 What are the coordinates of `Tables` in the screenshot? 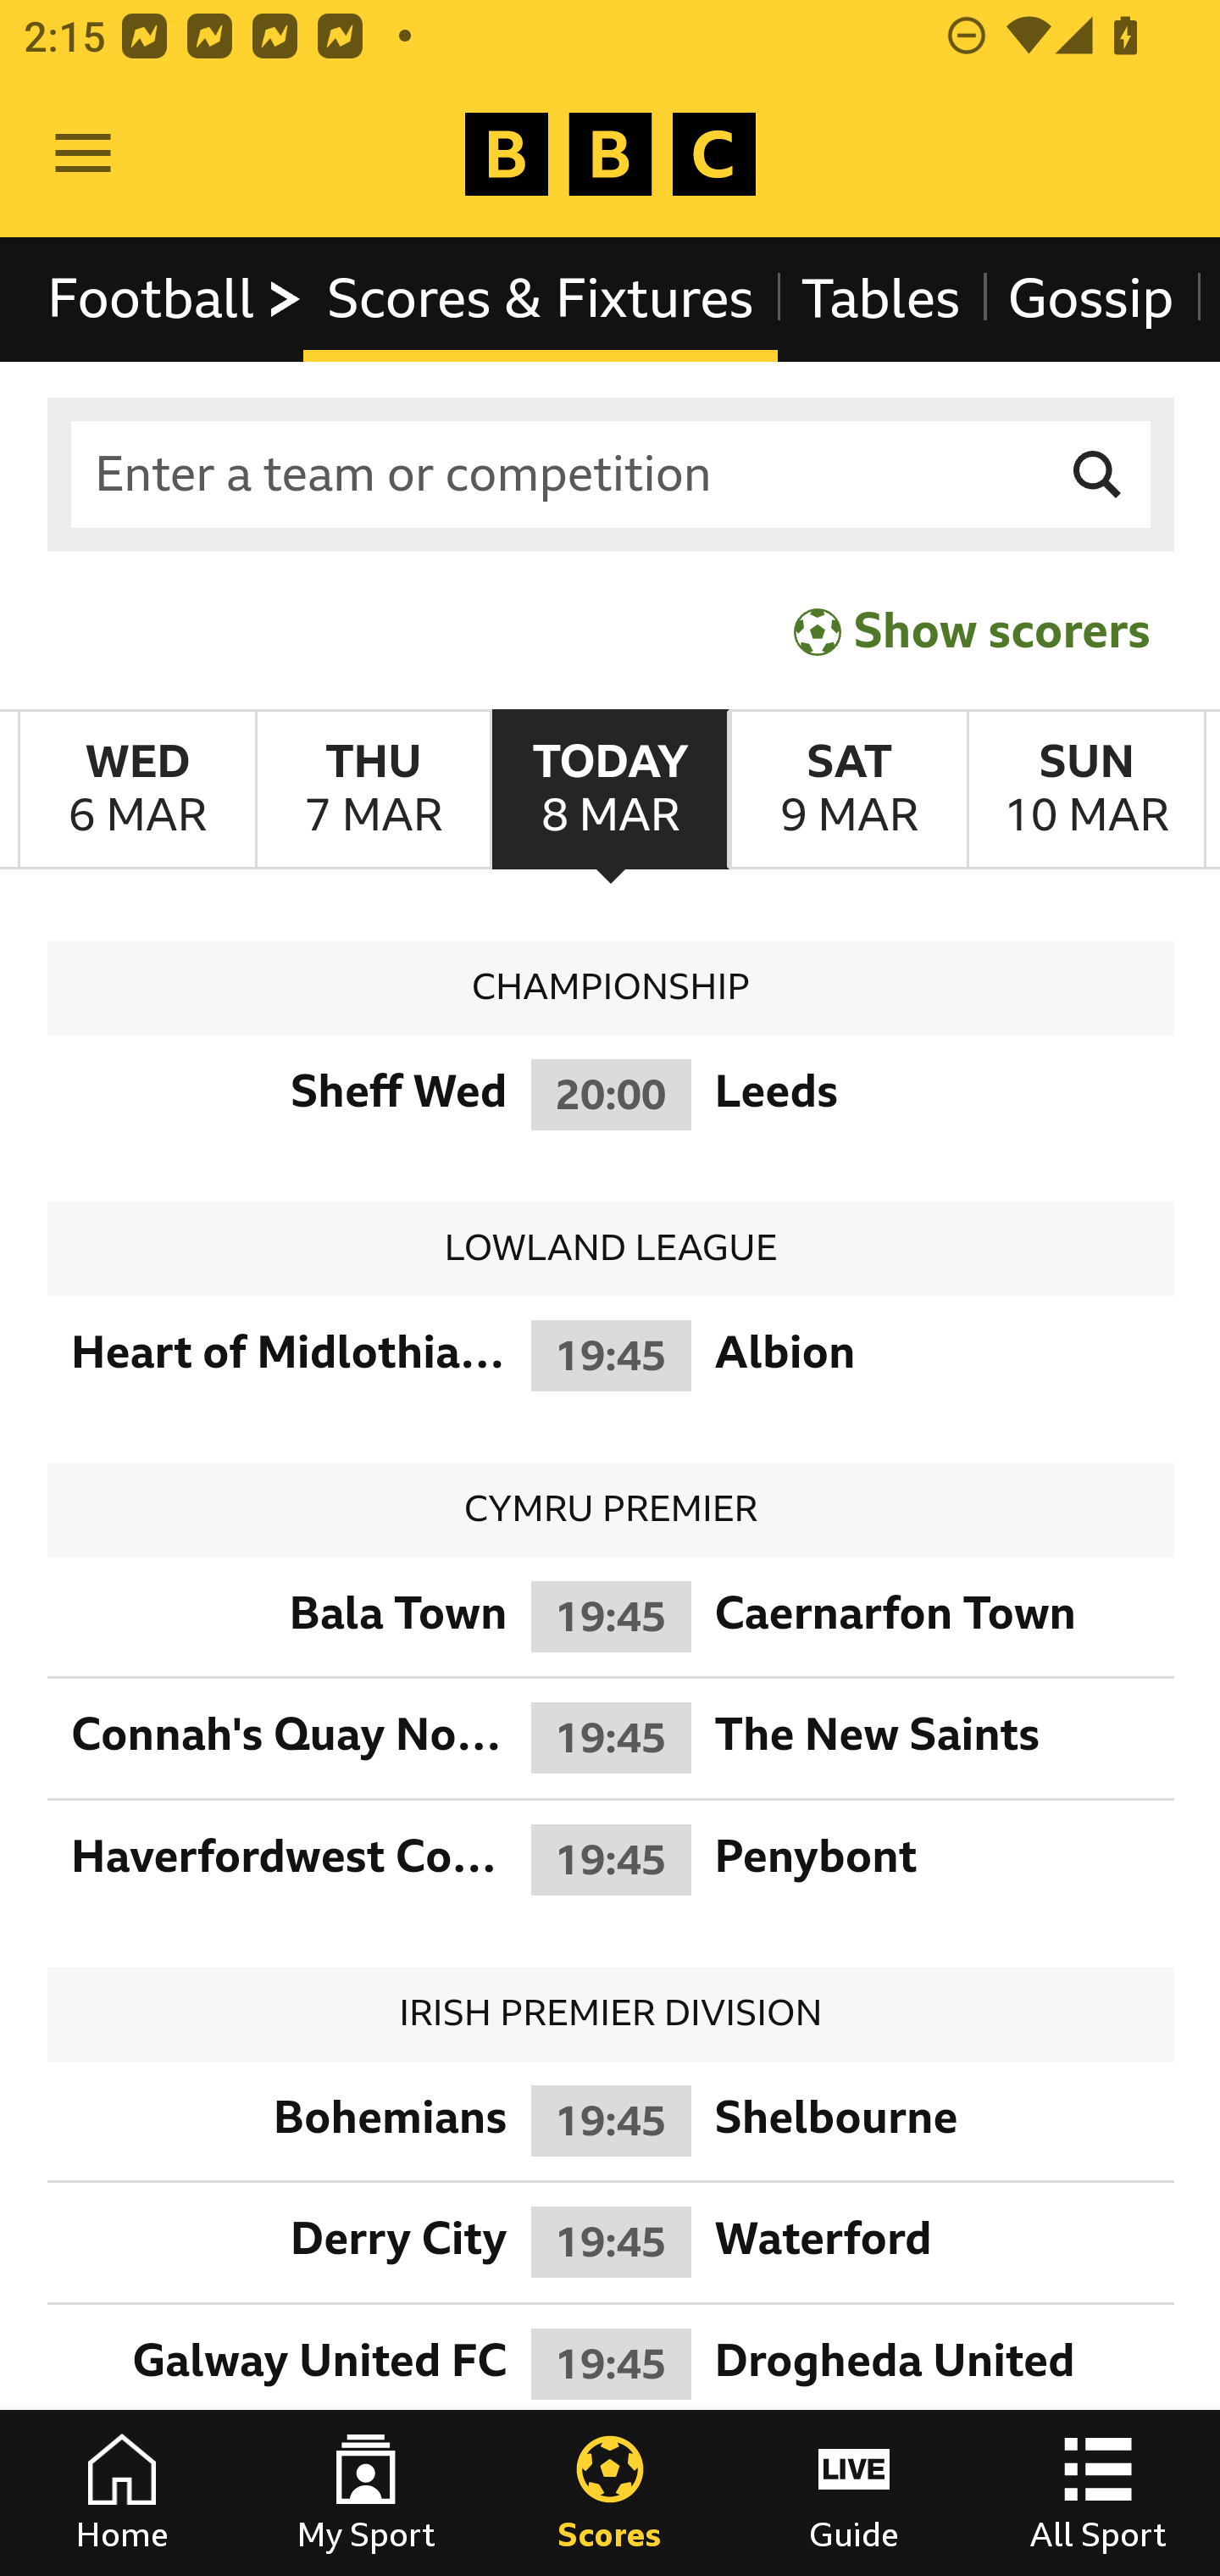 It's located at (881, 298).